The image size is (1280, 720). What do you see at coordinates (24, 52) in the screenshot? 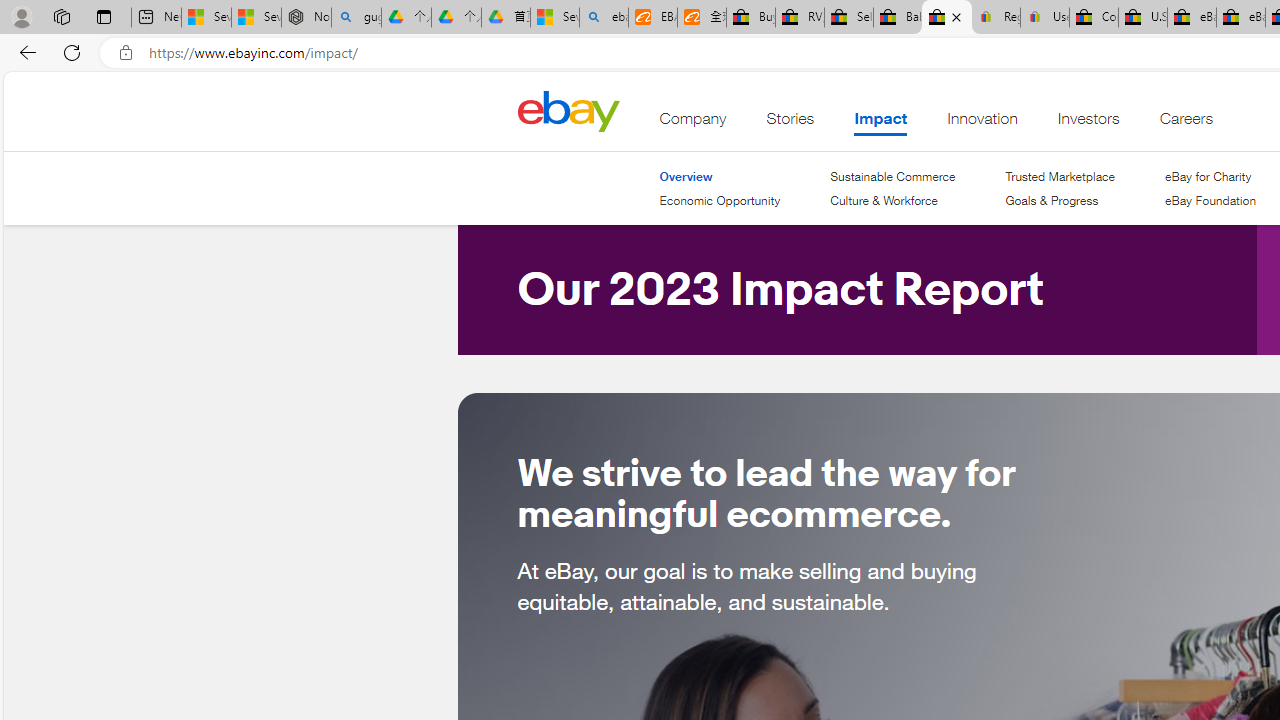
I see `Back` at bounding box center [24, 52].